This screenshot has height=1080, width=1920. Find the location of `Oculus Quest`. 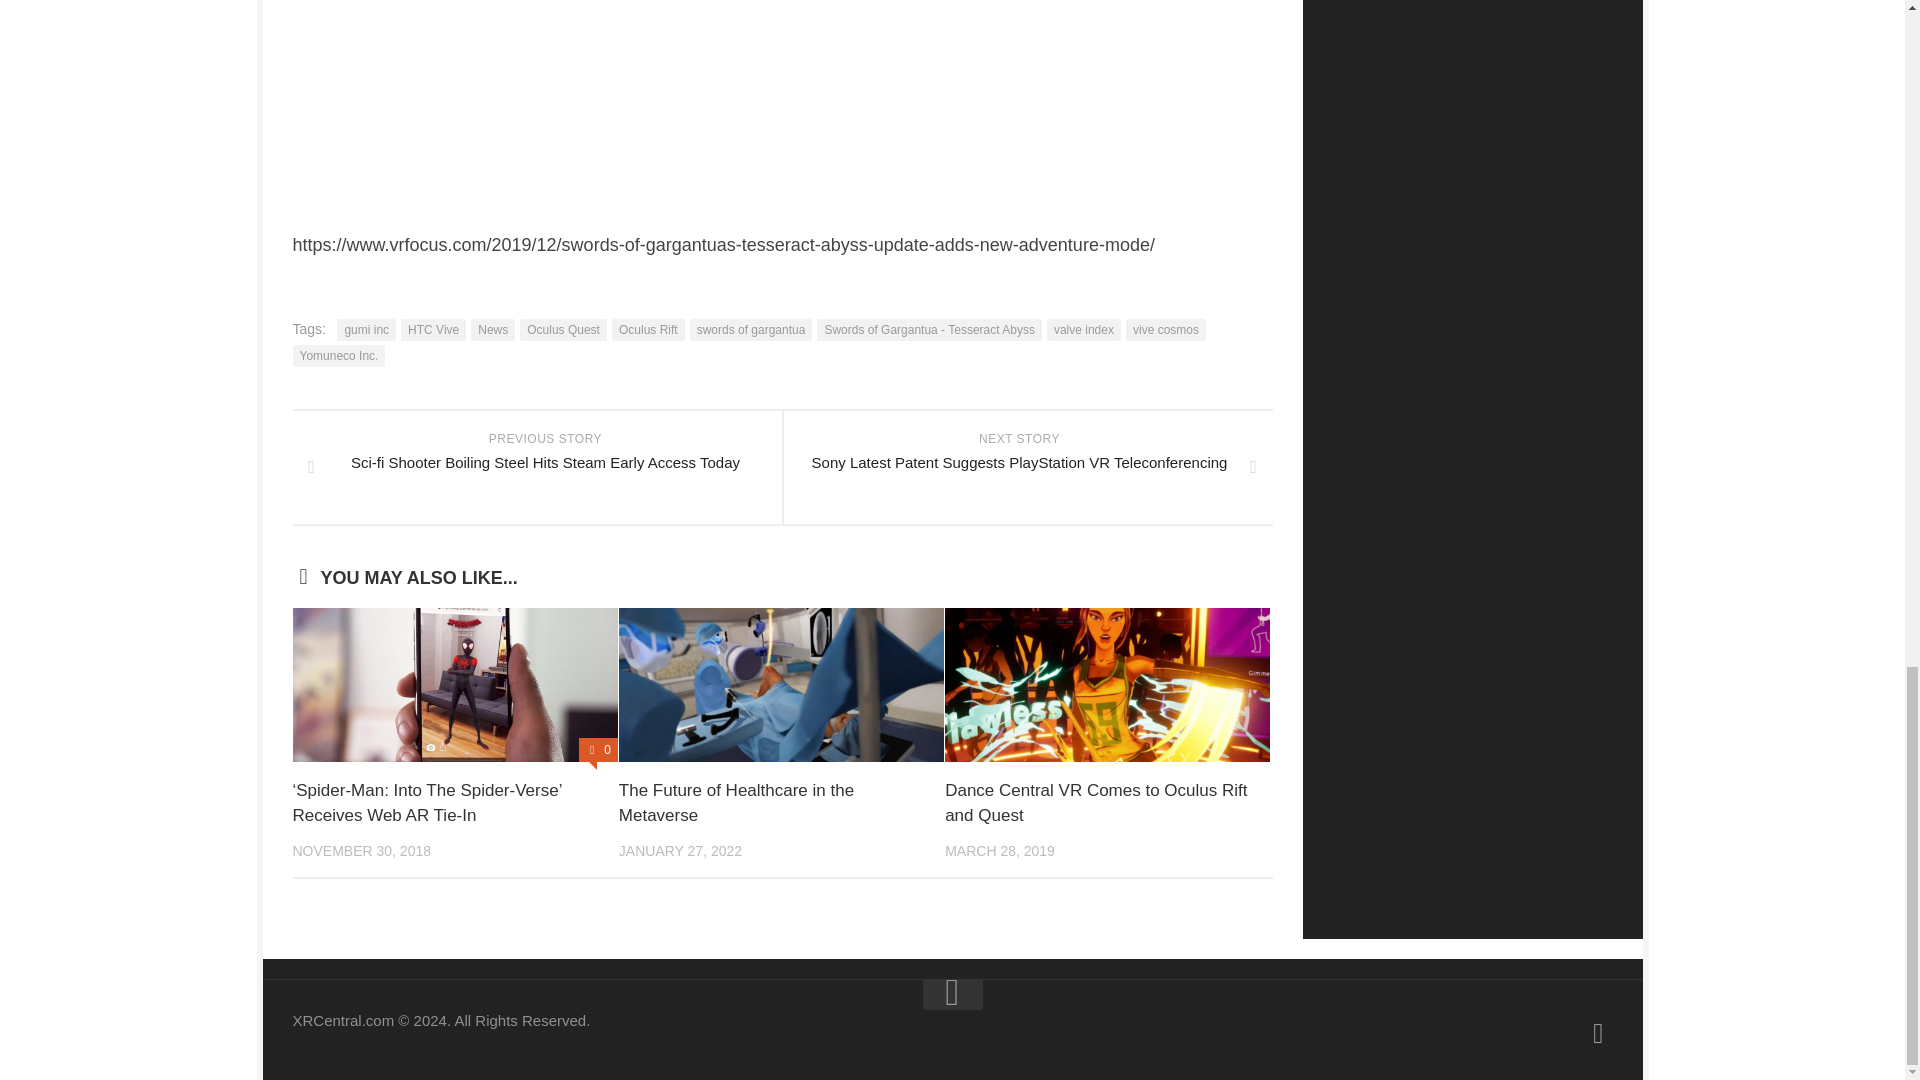

Oculus Quest is located at coordinates (563, 330).